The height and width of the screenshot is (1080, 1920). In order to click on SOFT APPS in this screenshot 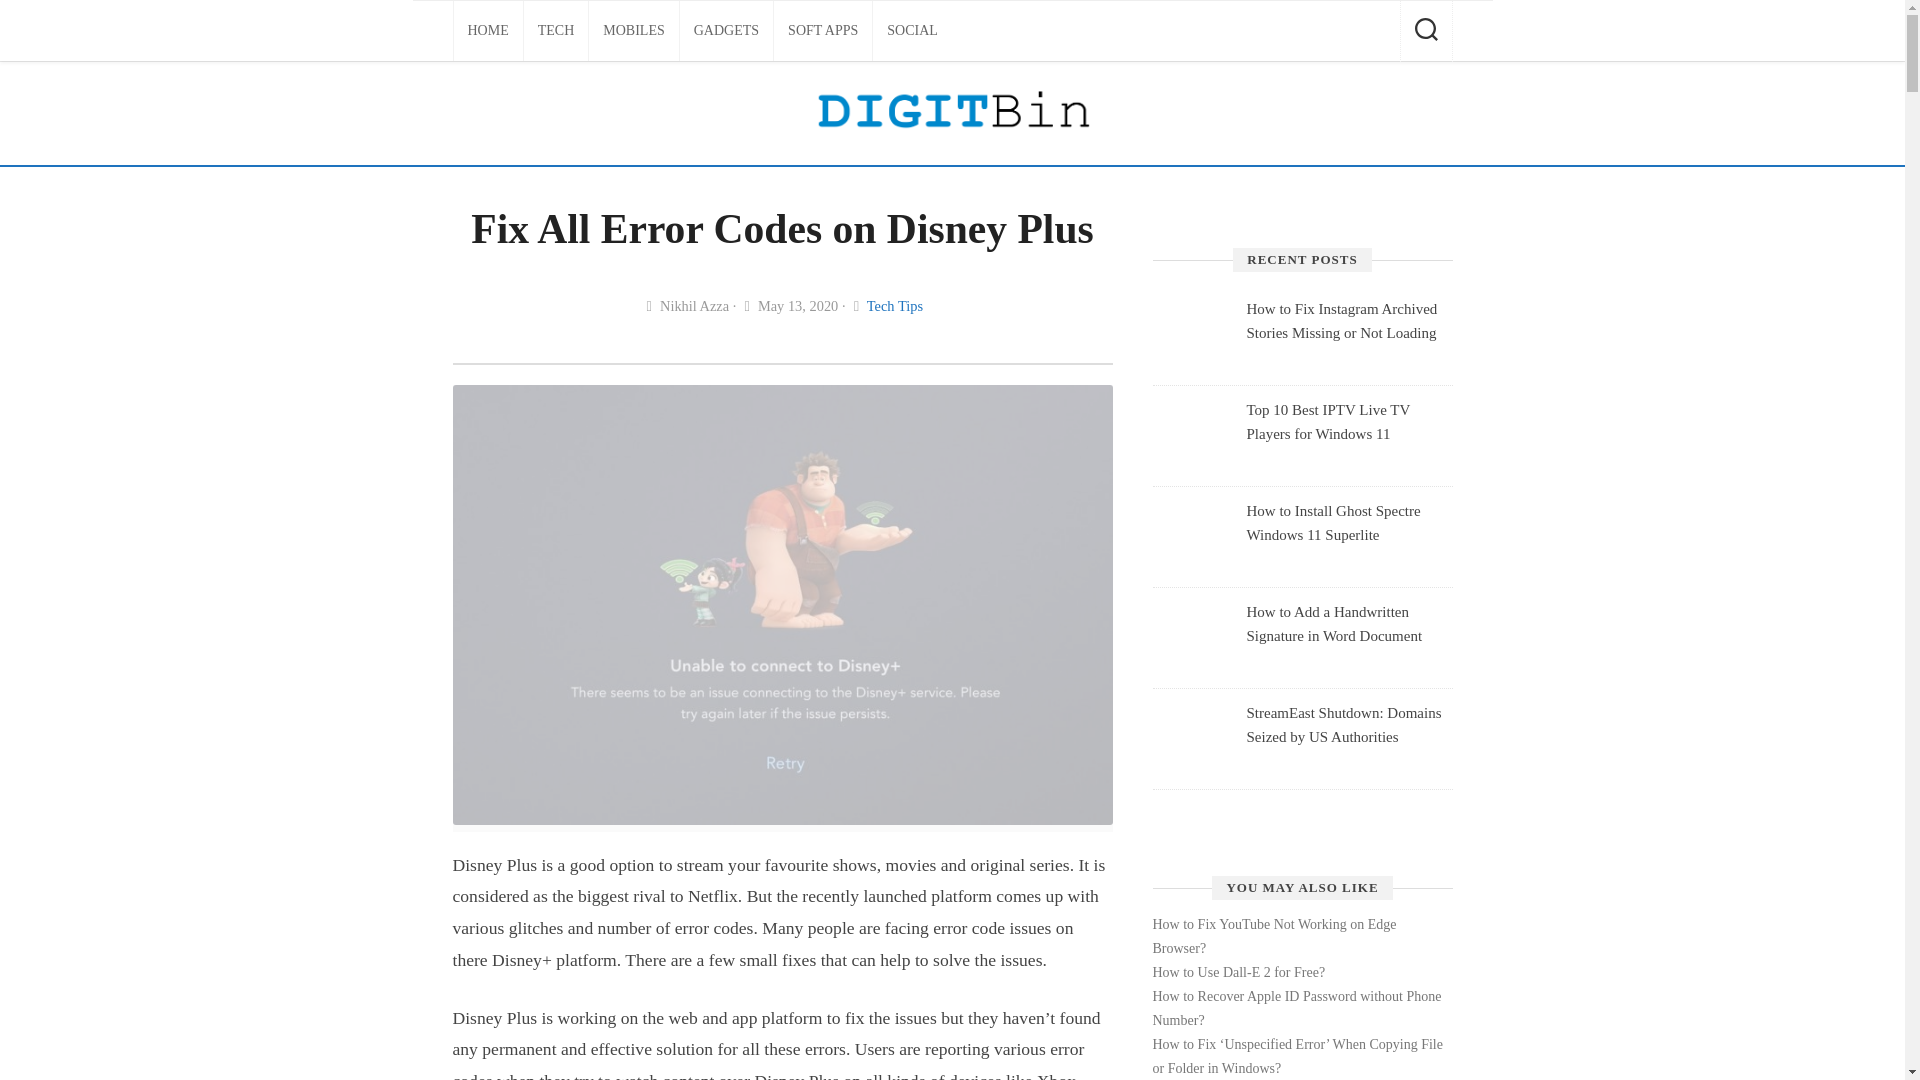, I will do `click(822, 30)`.